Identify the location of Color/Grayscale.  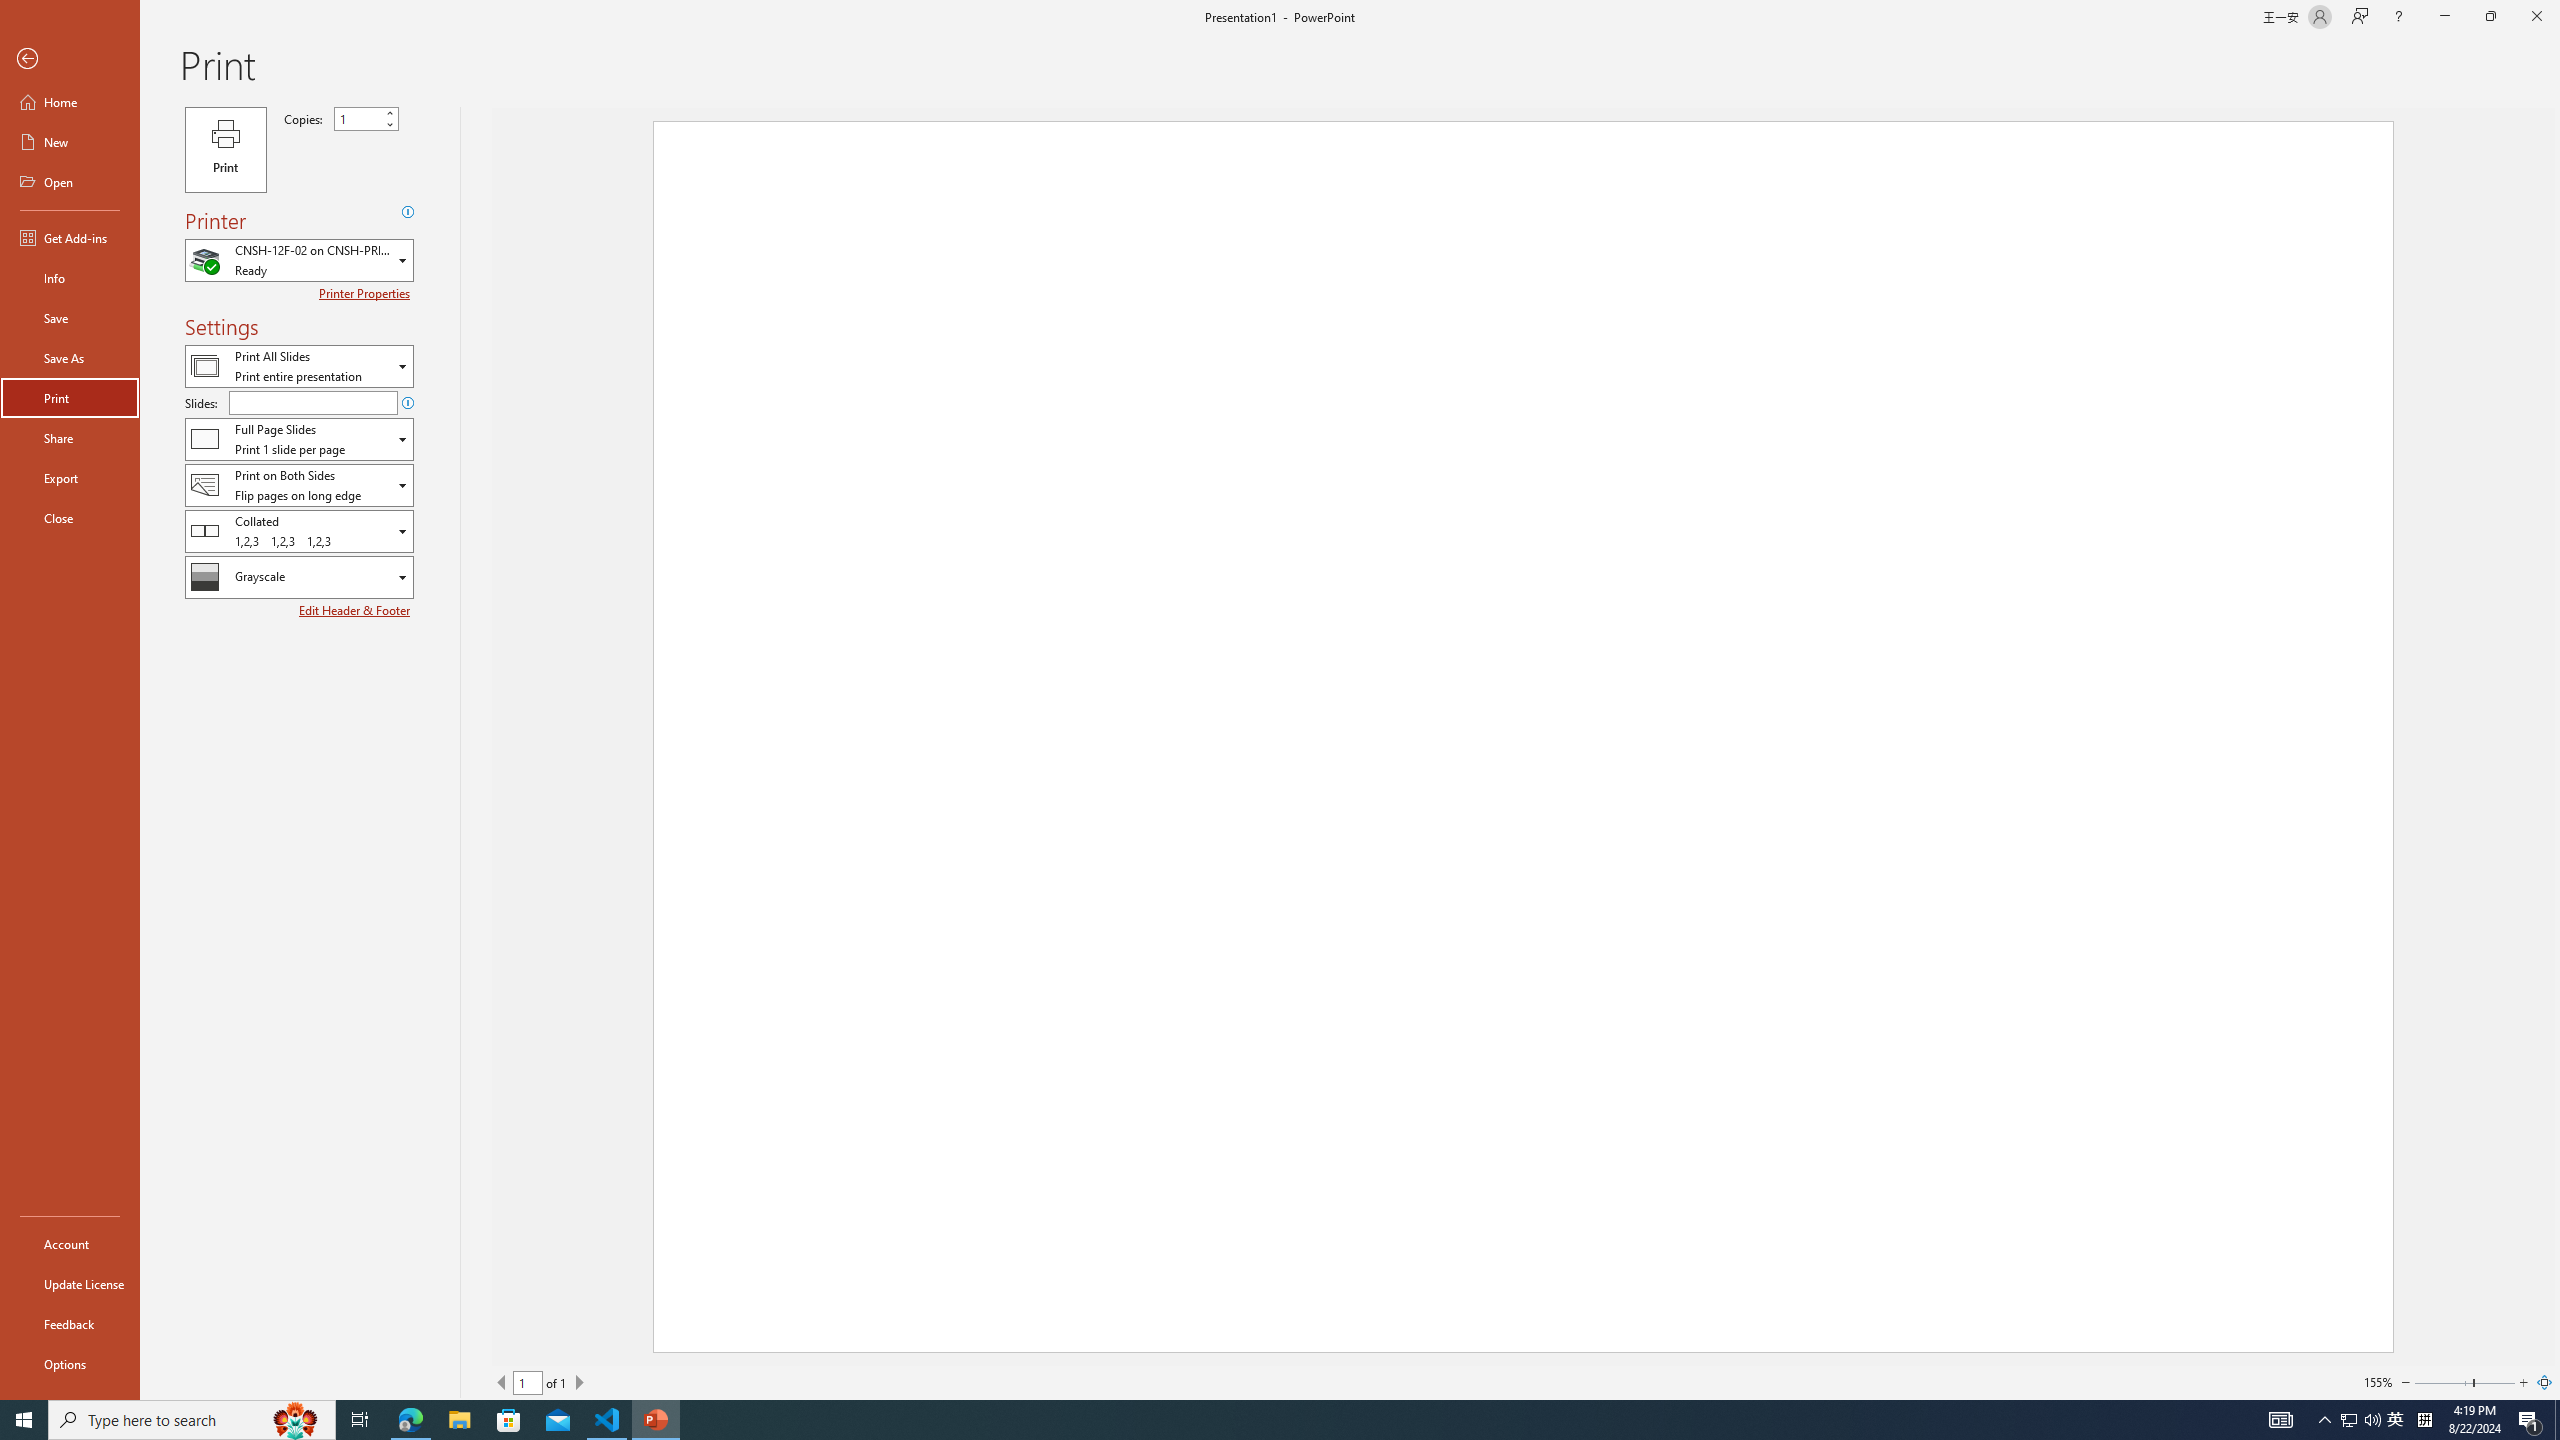
(299, 577).